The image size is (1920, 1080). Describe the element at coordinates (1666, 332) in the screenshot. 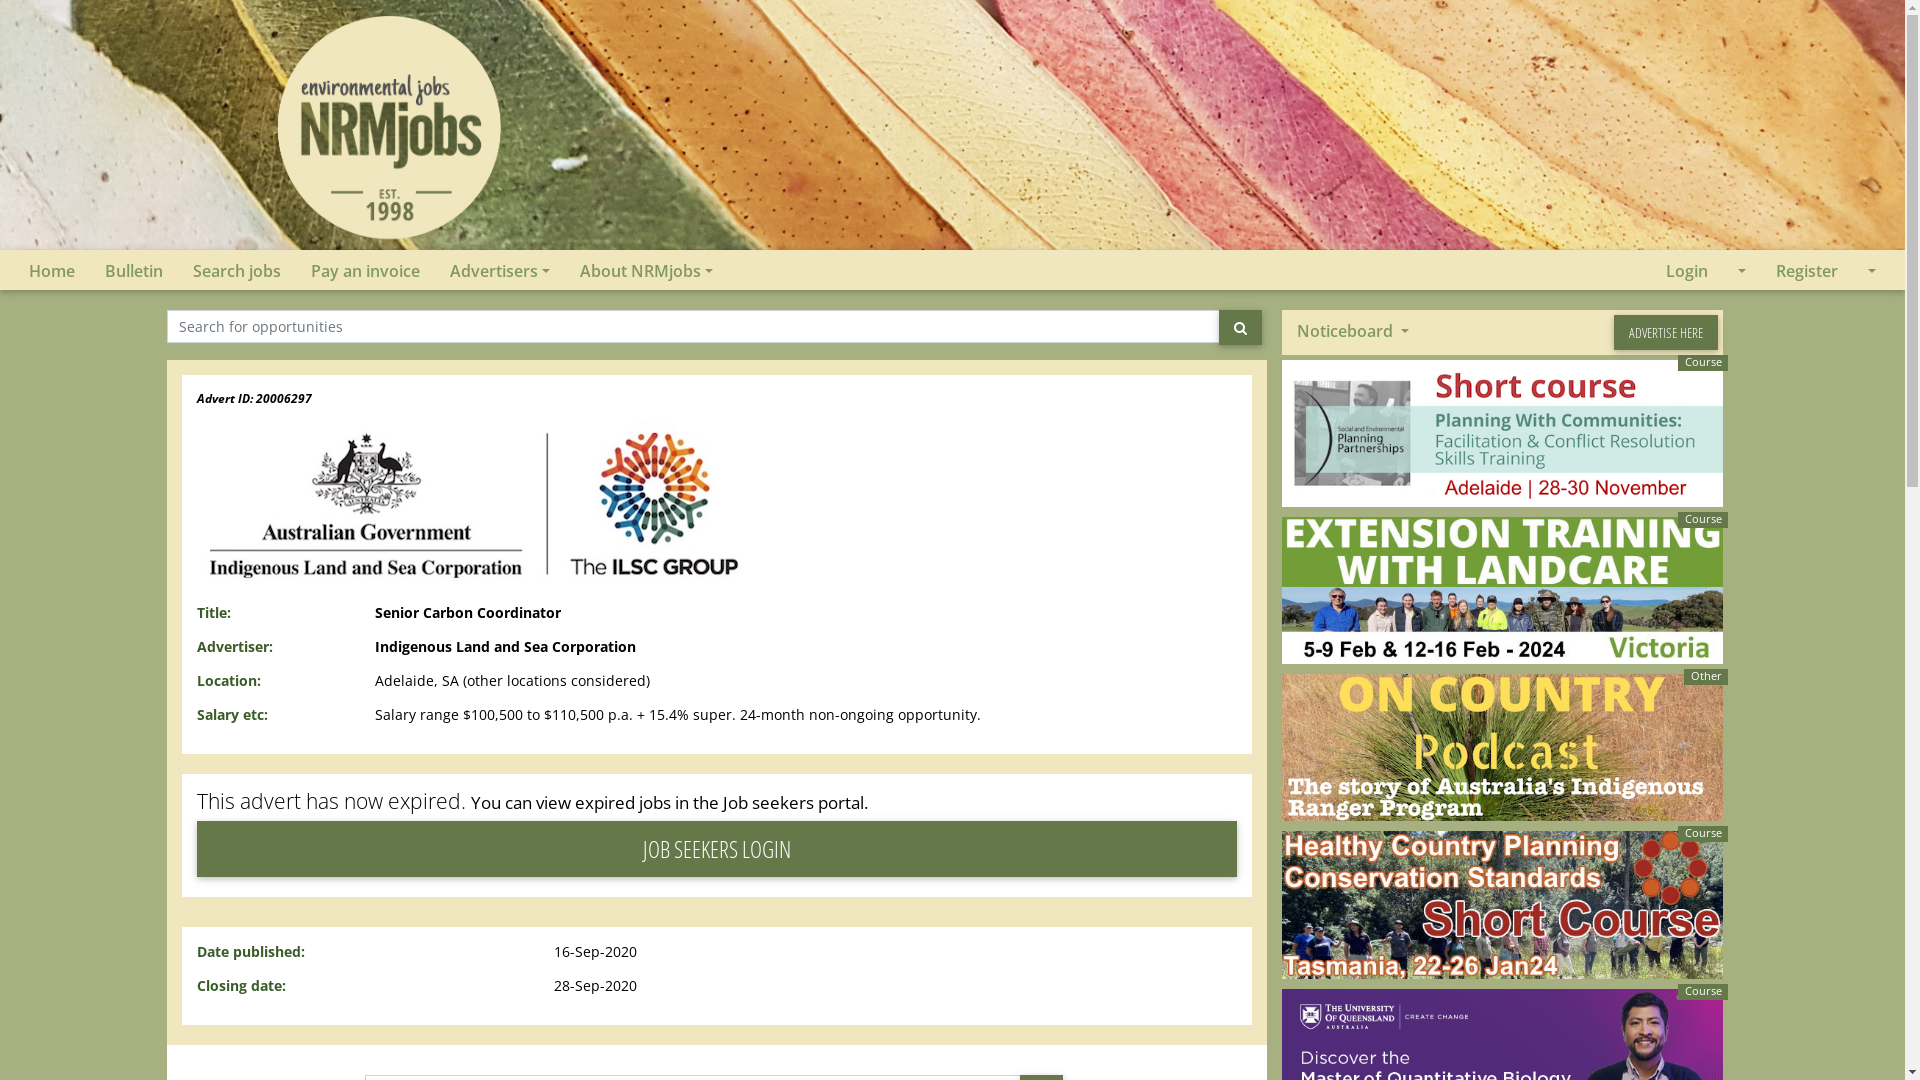

I see `ADVERTISE HERE` at that location.